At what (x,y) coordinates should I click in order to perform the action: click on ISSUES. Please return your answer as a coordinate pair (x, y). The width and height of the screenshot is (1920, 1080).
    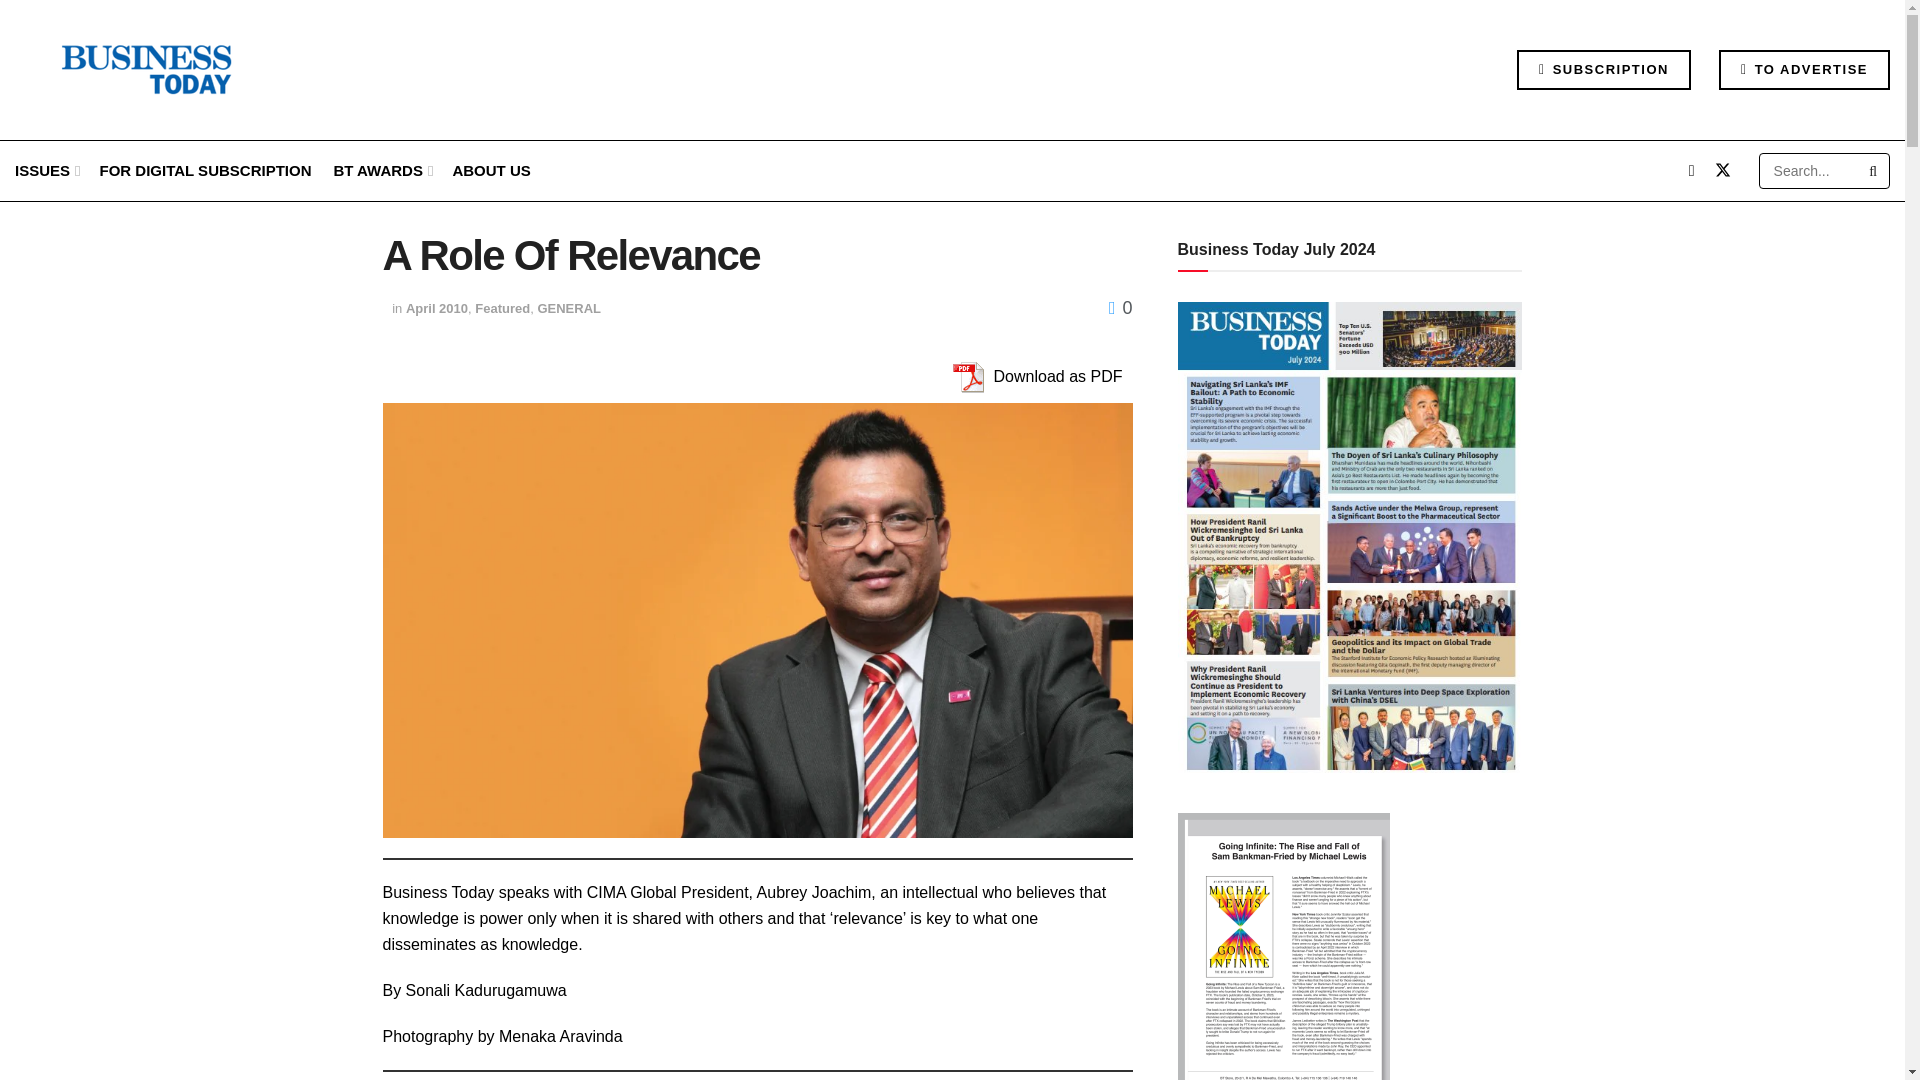
    Looking at the image, I should click on (46, 170).